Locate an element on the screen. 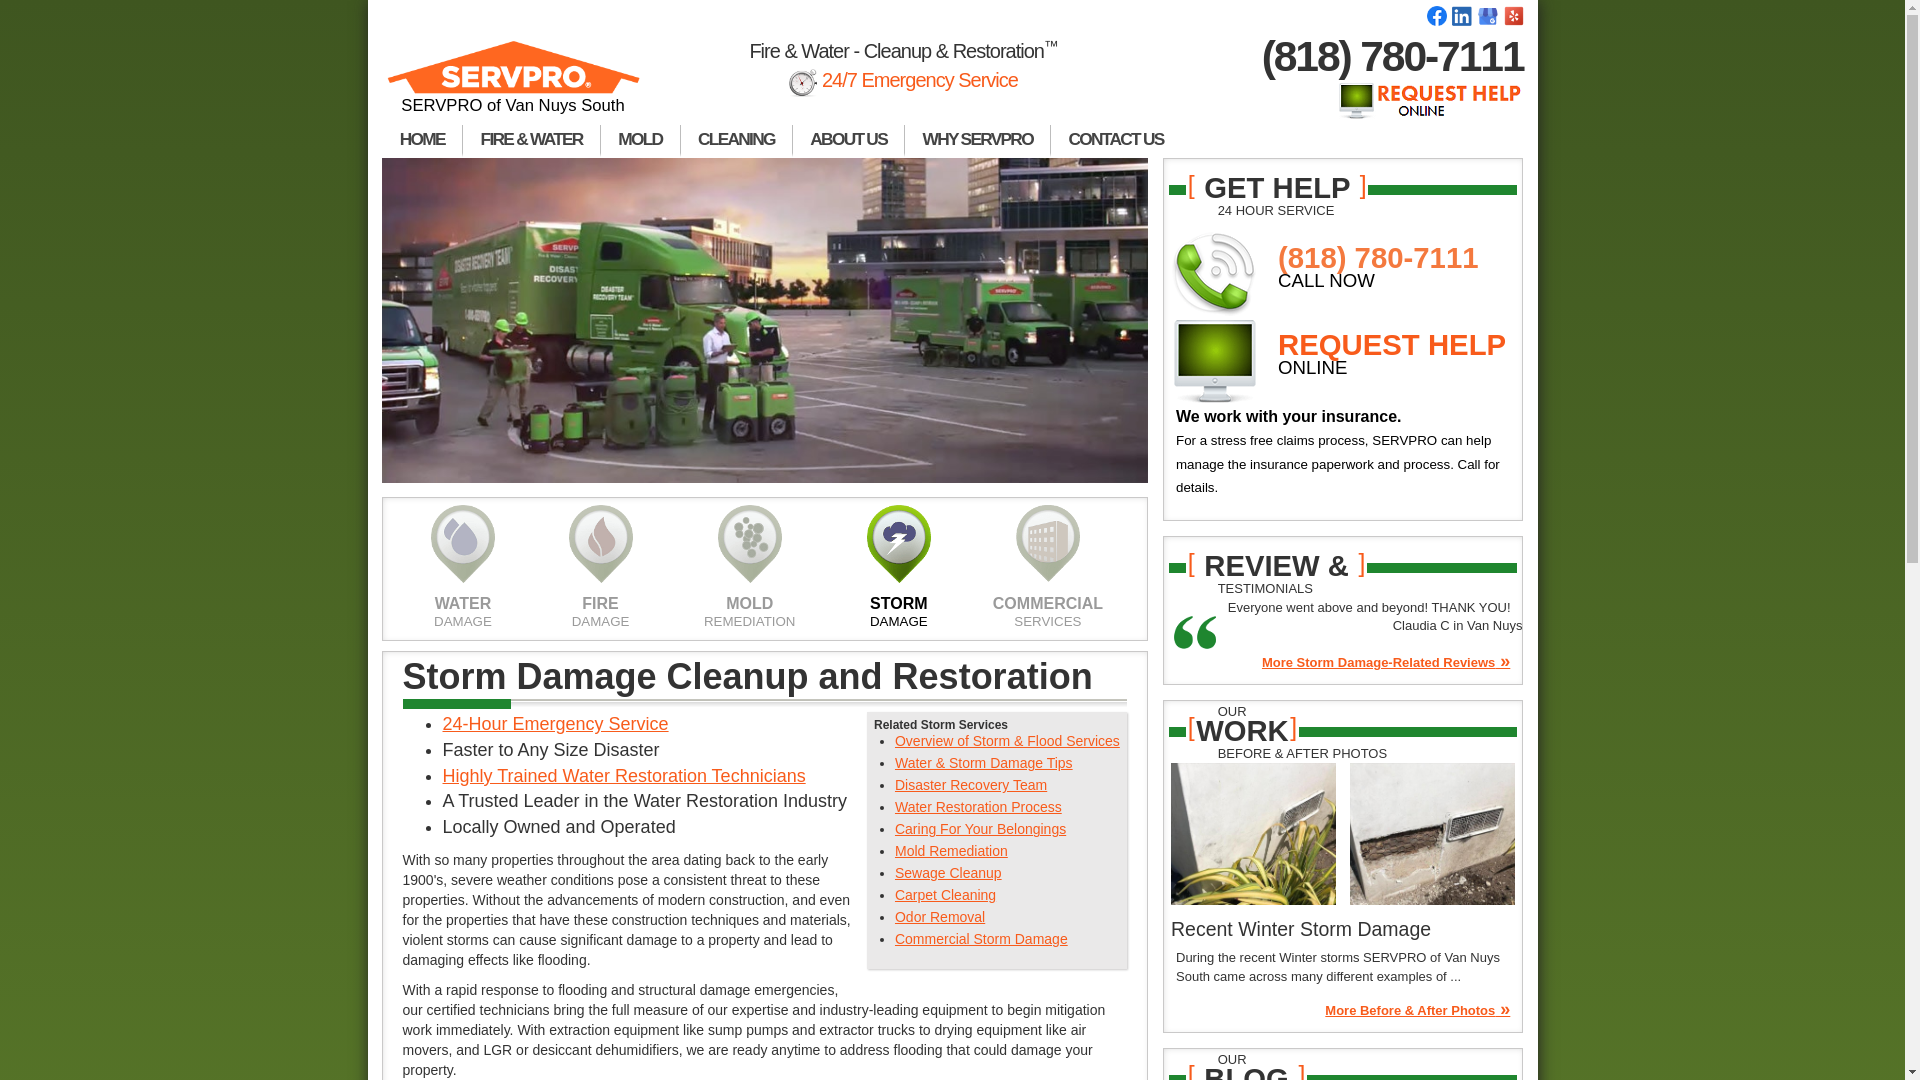  CLEANING is located at coordinates (736, 140).